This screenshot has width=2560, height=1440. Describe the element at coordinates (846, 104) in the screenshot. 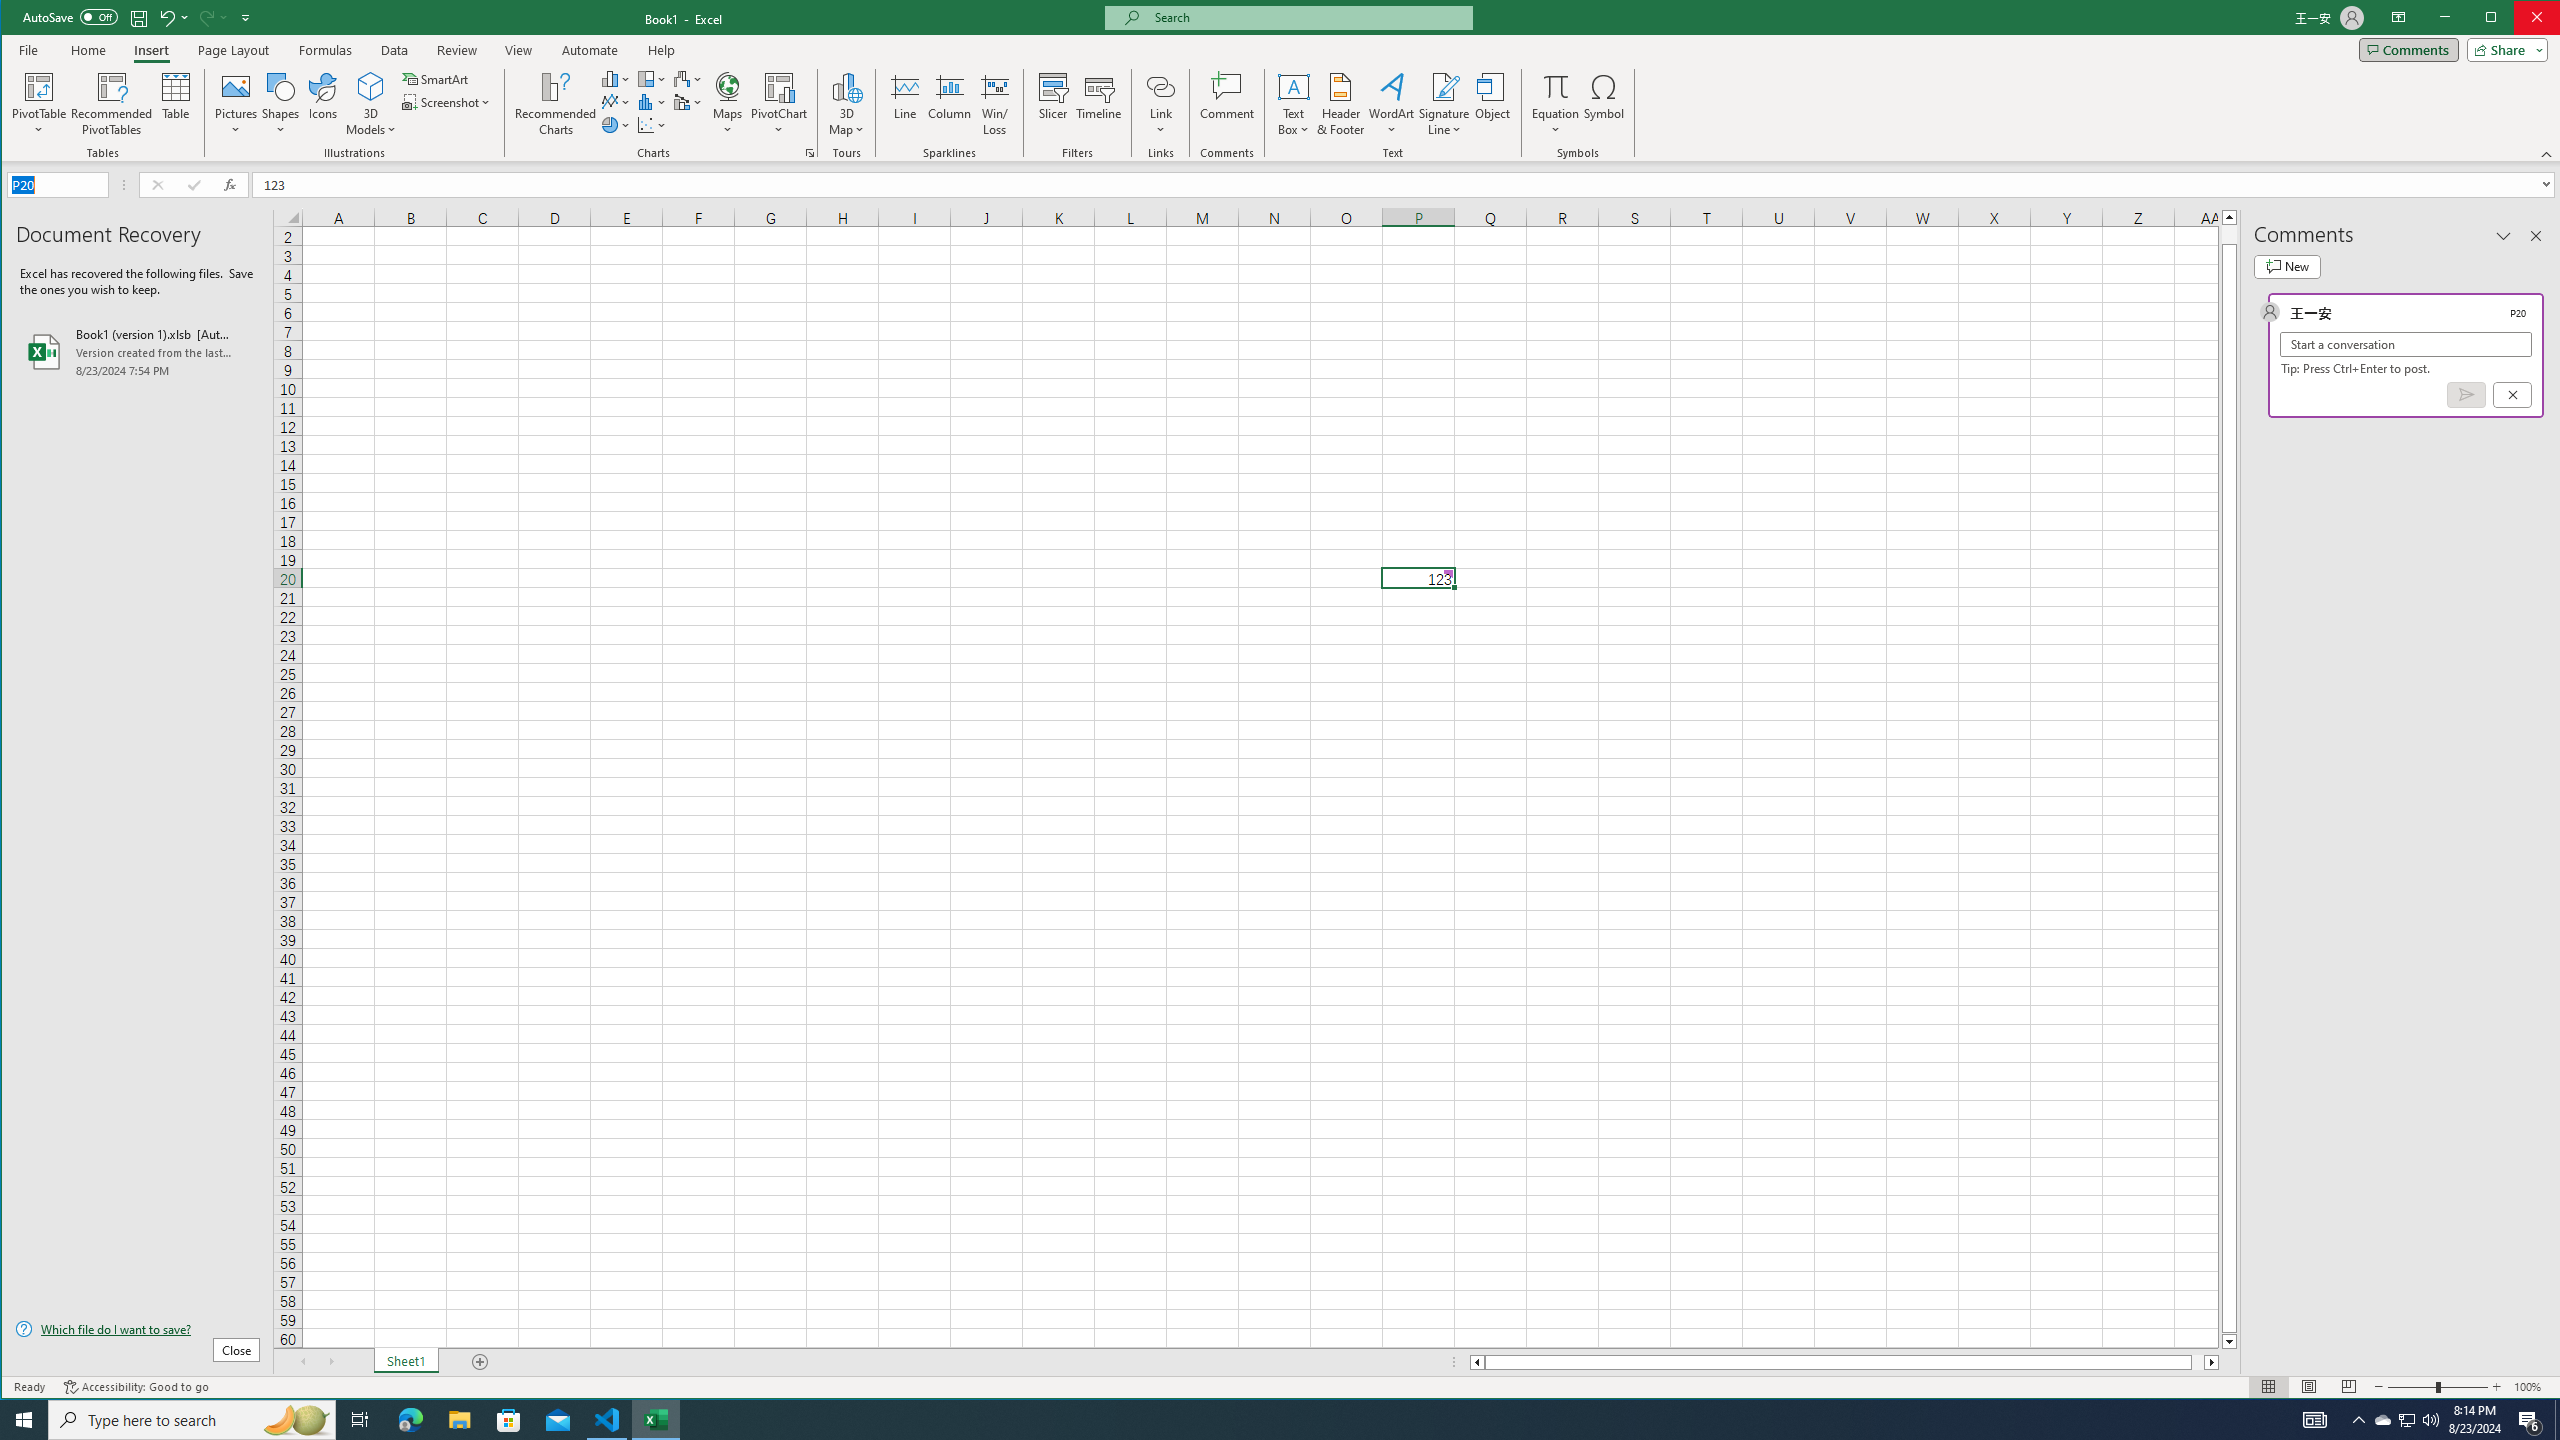

I see `3D Map` at that location.